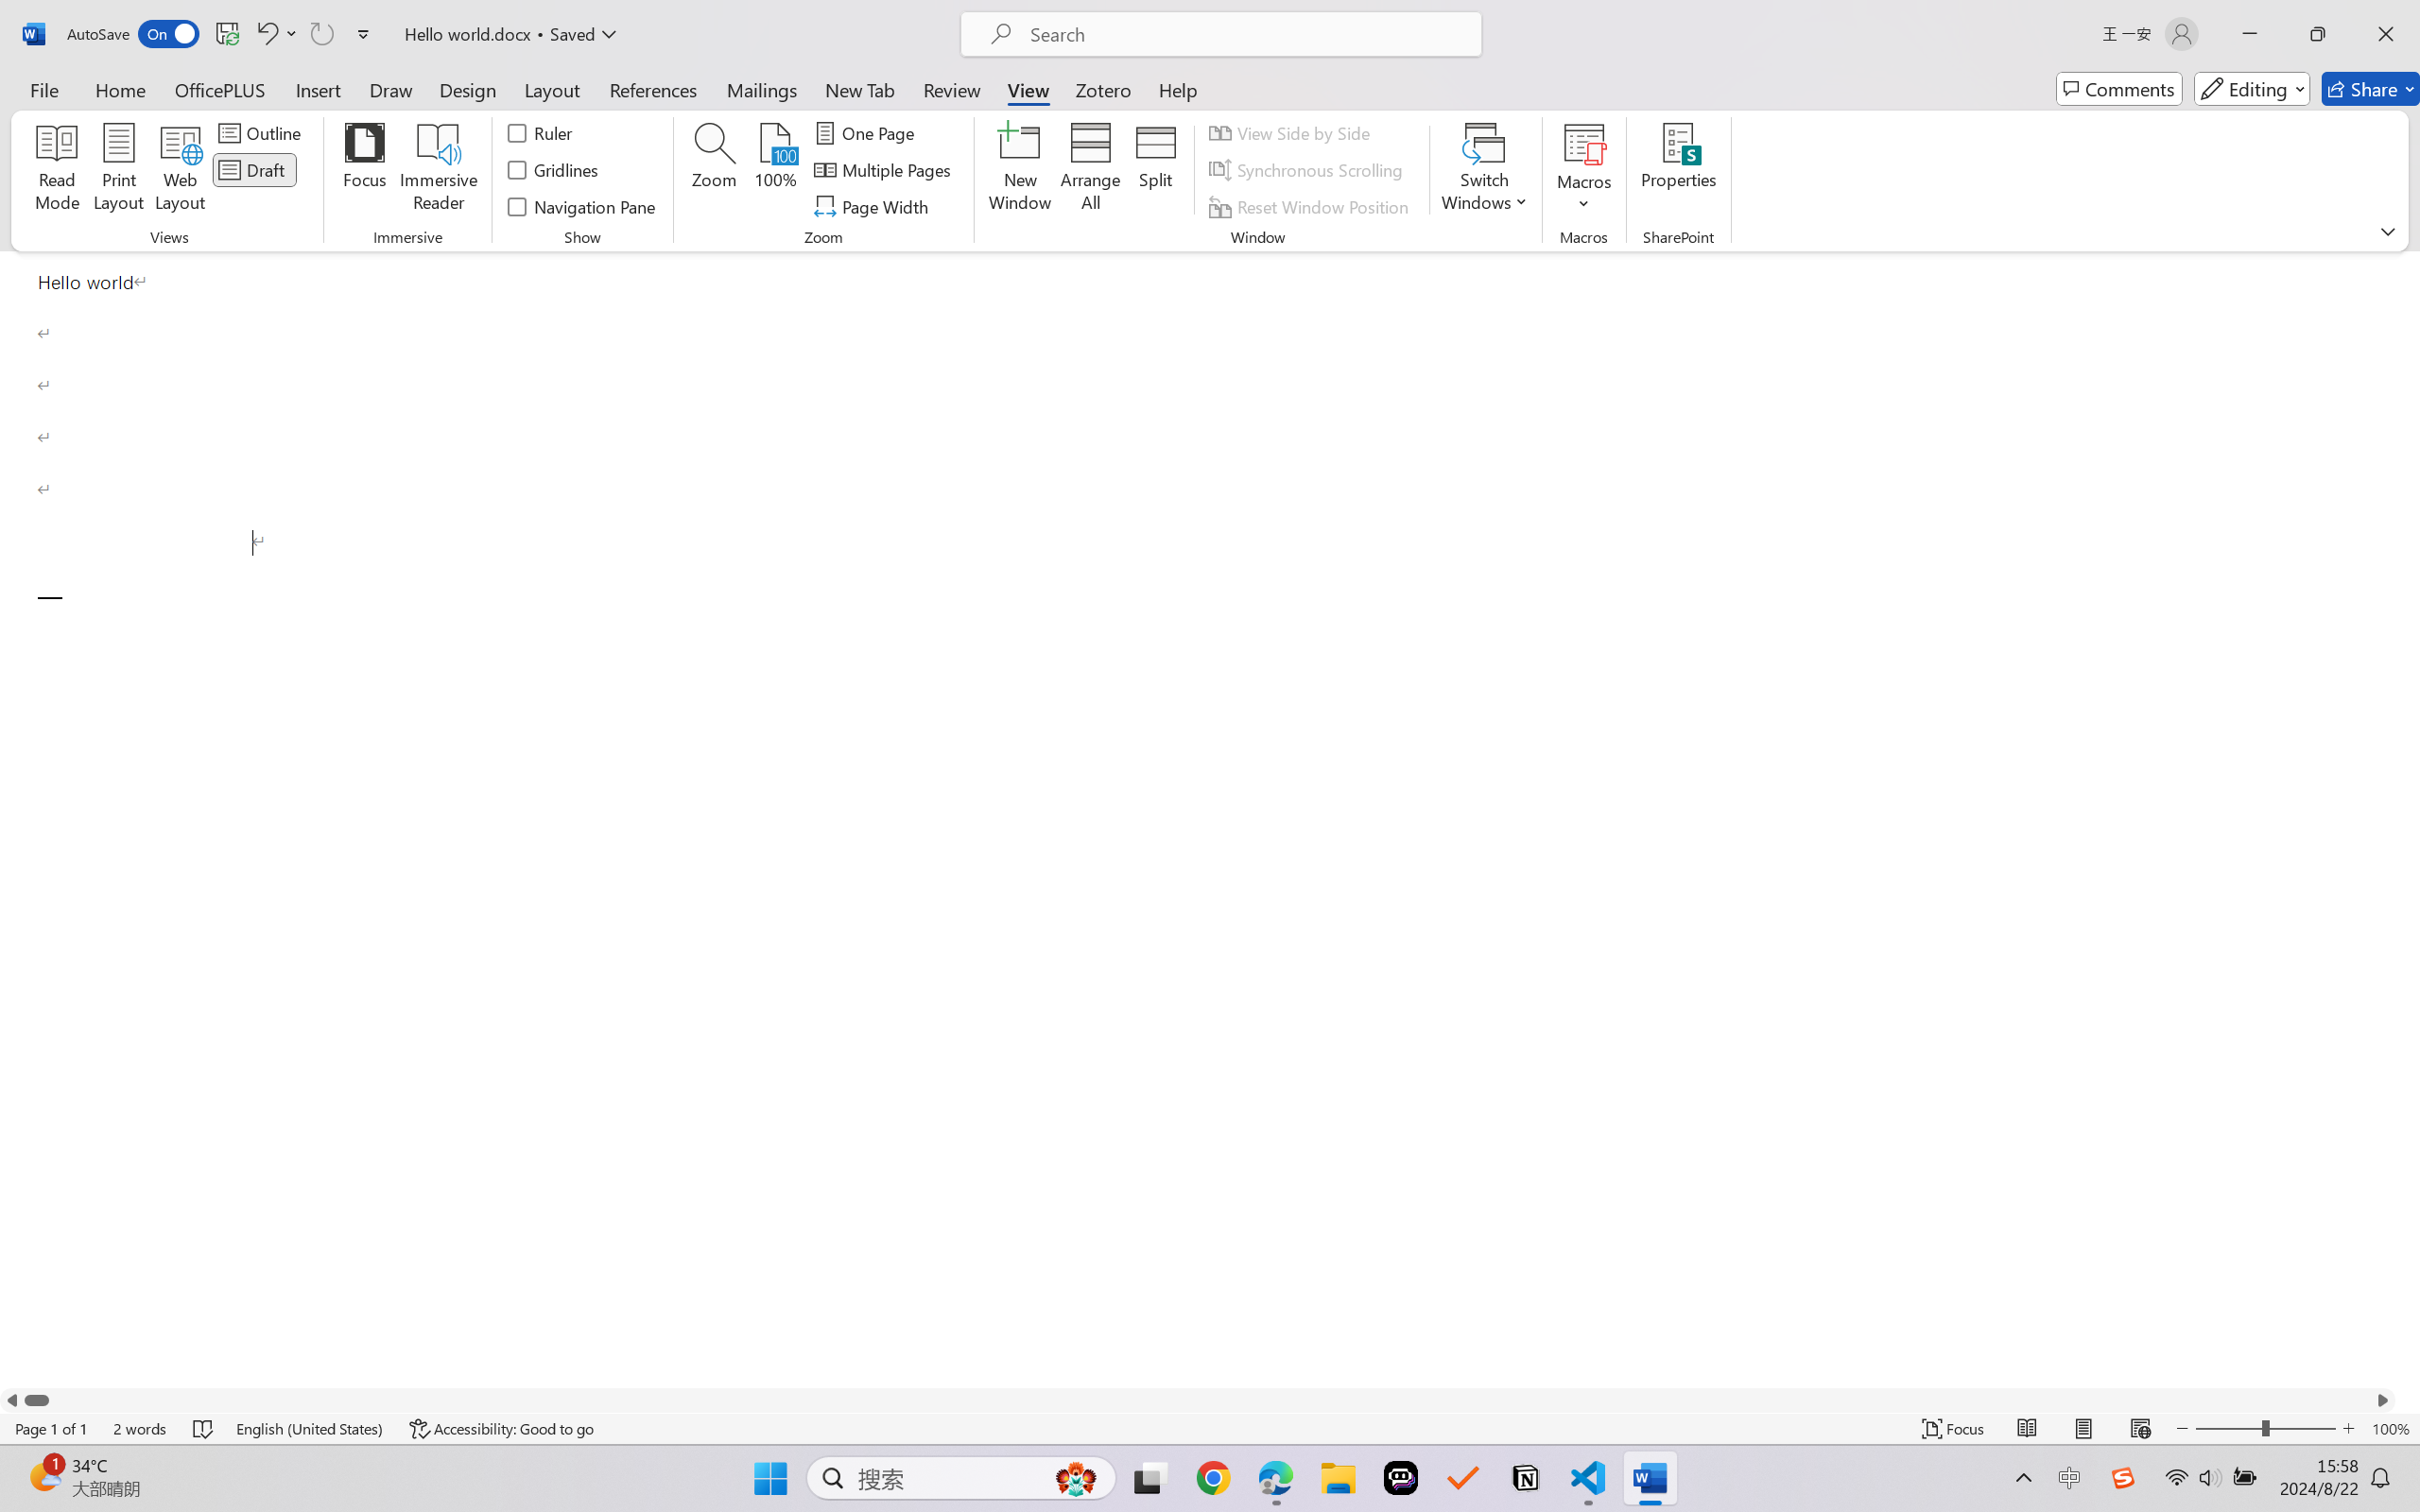 Image resolution: width=2420 pixels, height=1512 pixels. I want to click on Zoom In, so click(2349, 1429).